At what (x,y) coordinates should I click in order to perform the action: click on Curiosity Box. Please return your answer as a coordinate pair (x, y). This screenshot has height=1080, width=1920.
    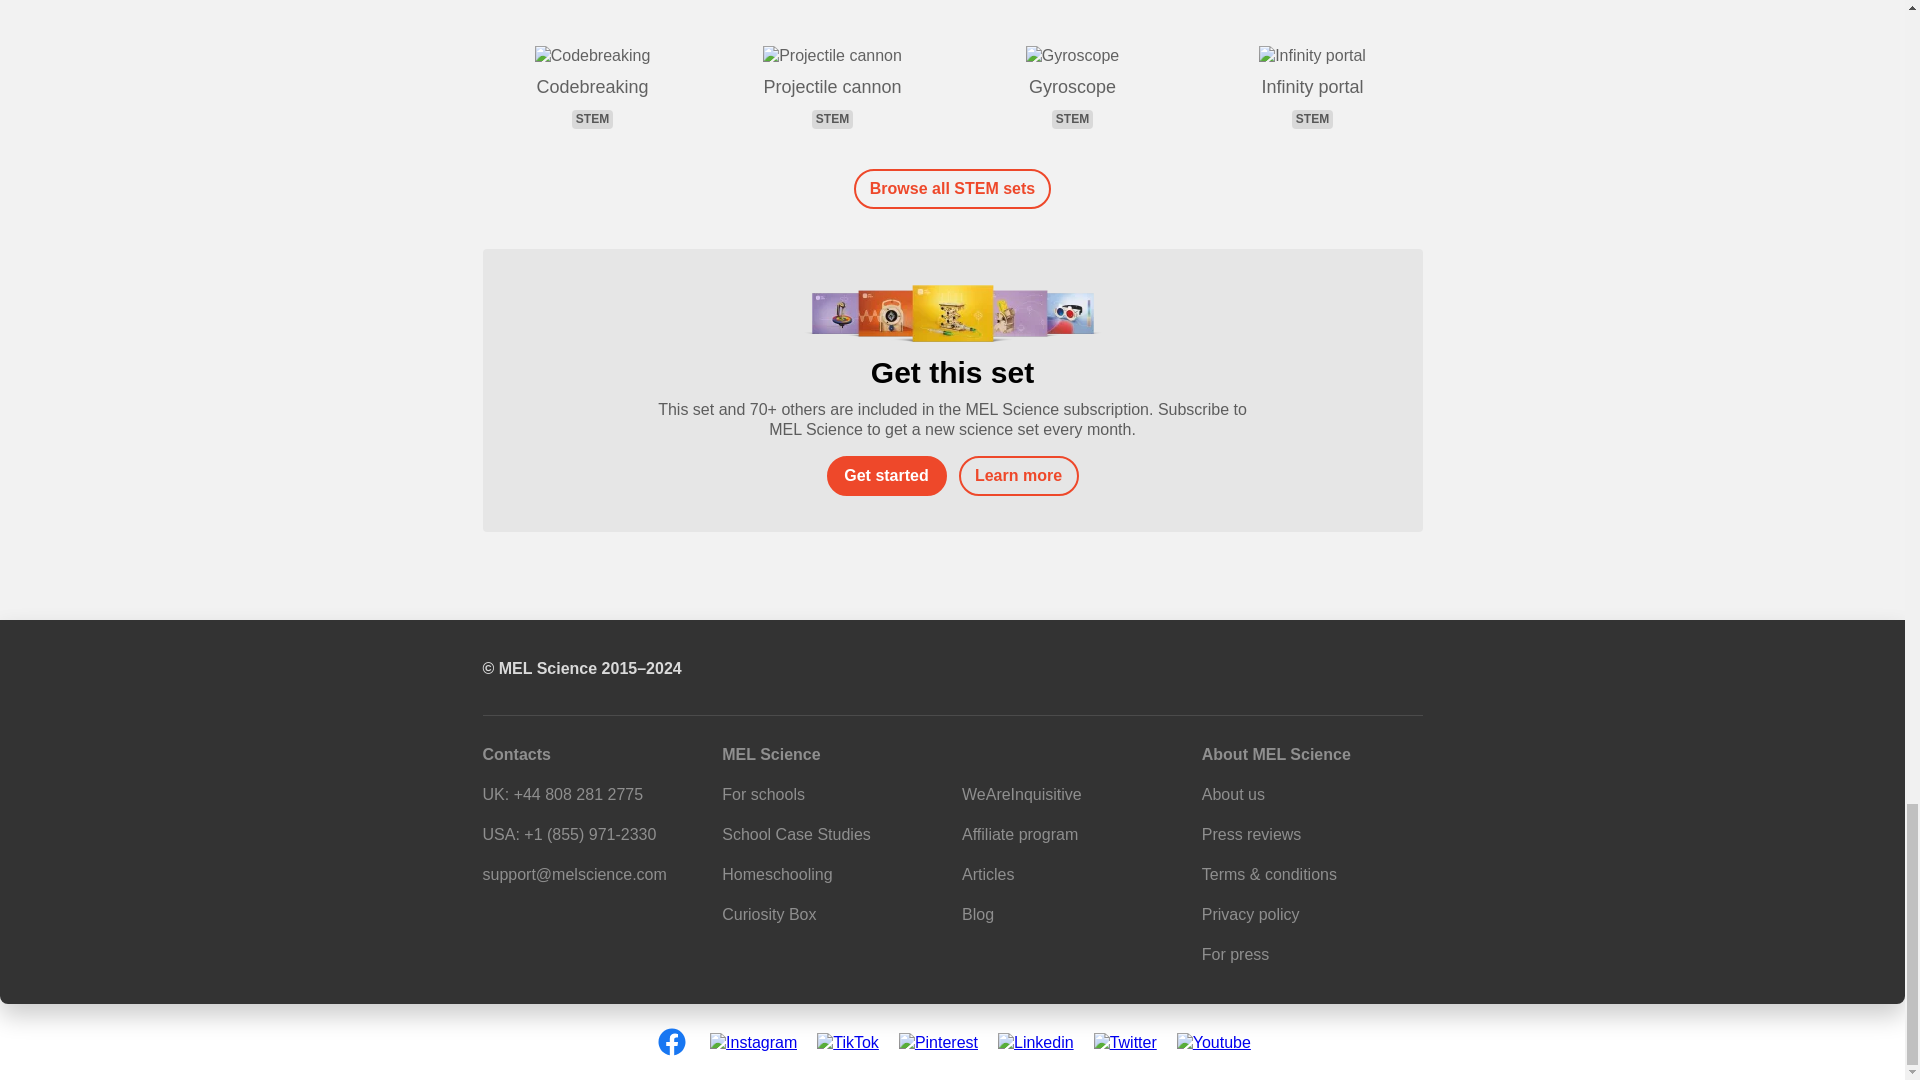
    Looking at the image, I should click on (768, 914).